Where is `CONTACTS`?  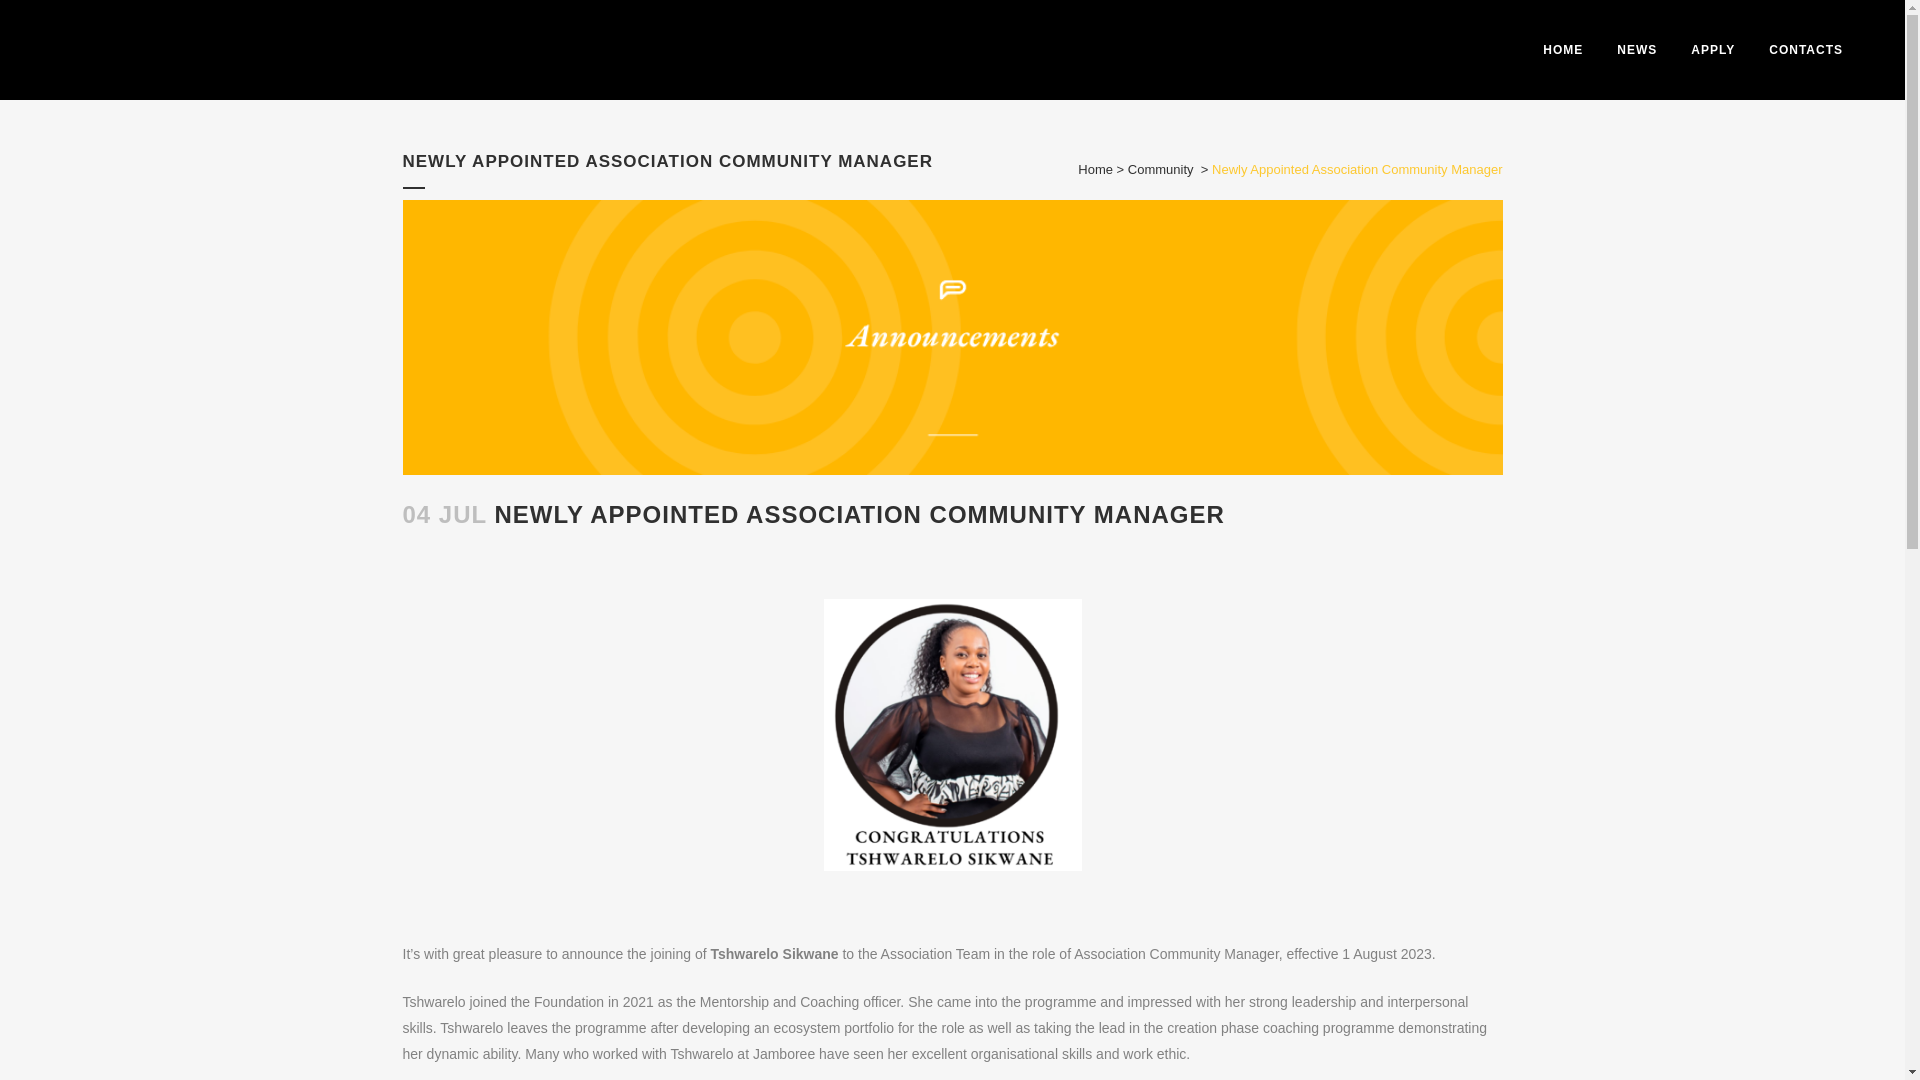 CONTACTS is located at coordinates (1806, 50).